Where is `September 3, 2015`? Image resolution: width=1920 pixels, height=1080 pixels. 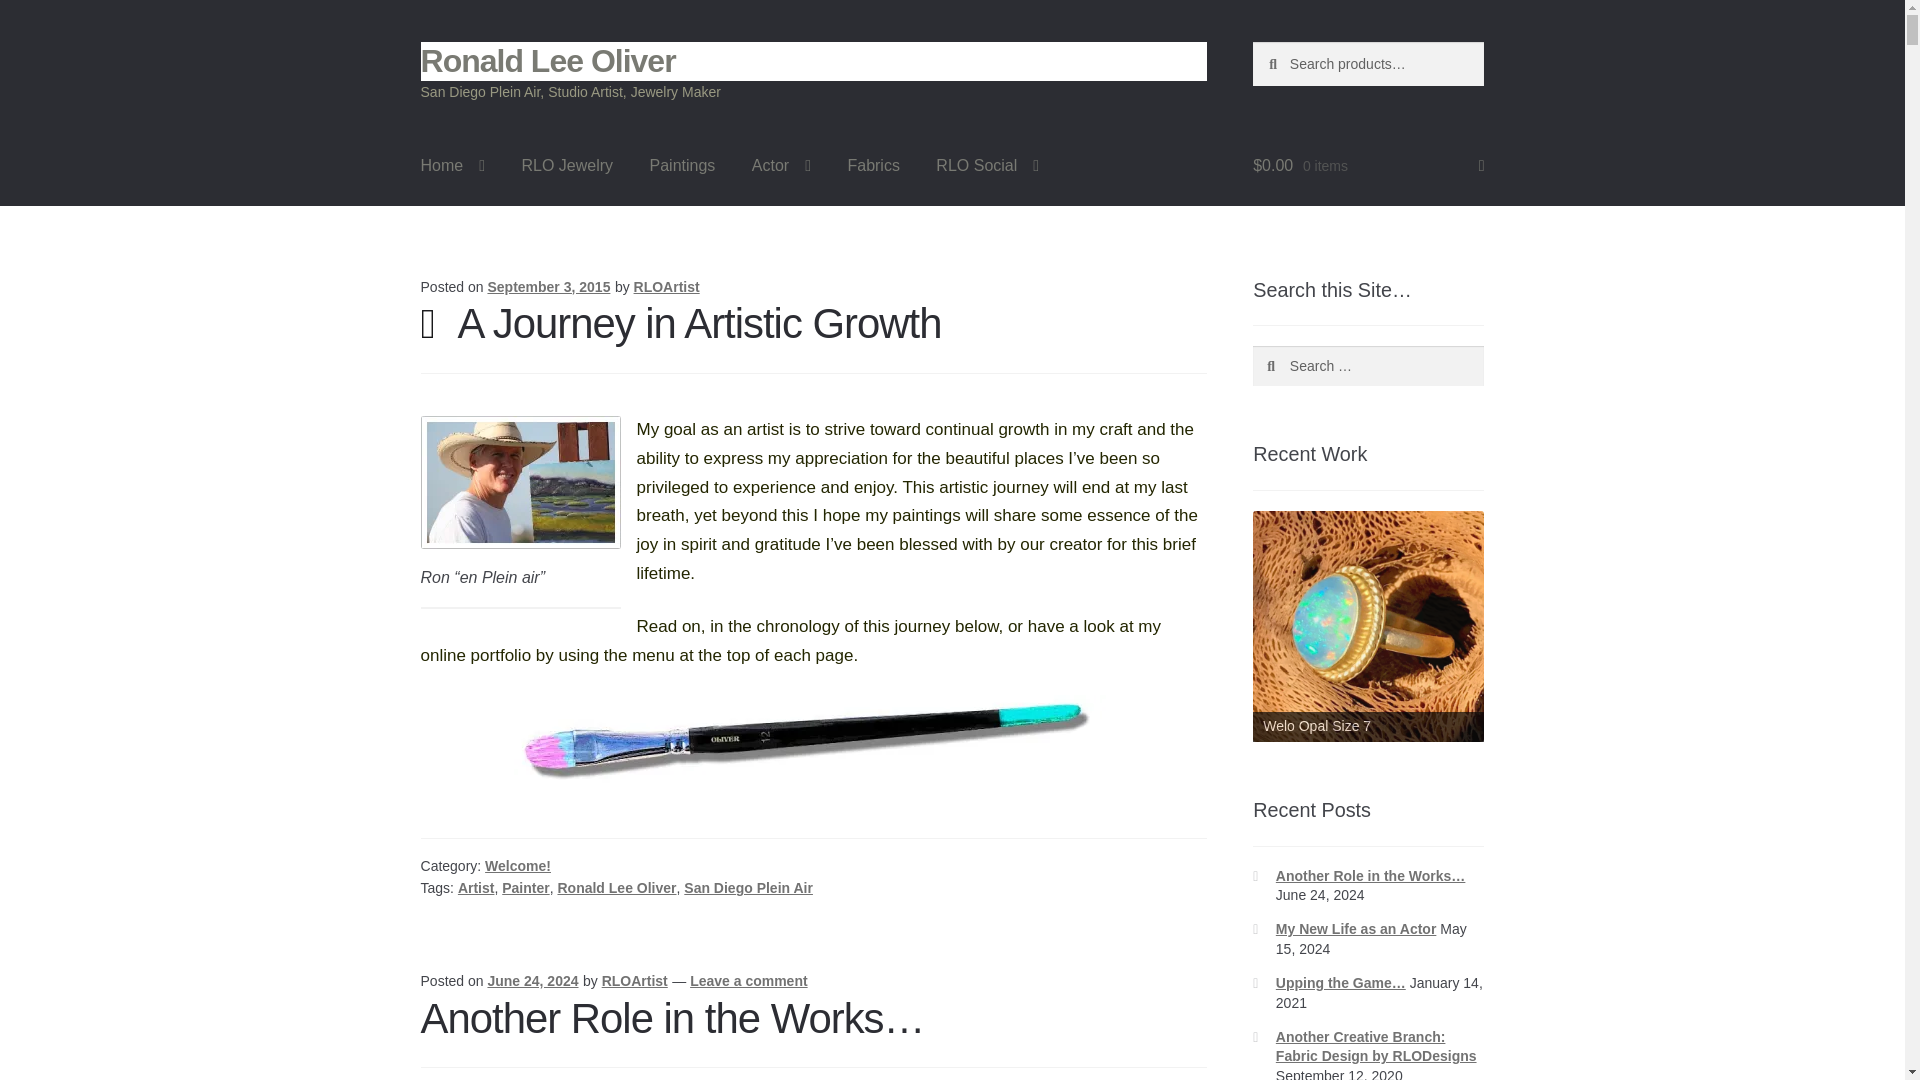 September 3, 2015 is located at coordinates (548, 286).